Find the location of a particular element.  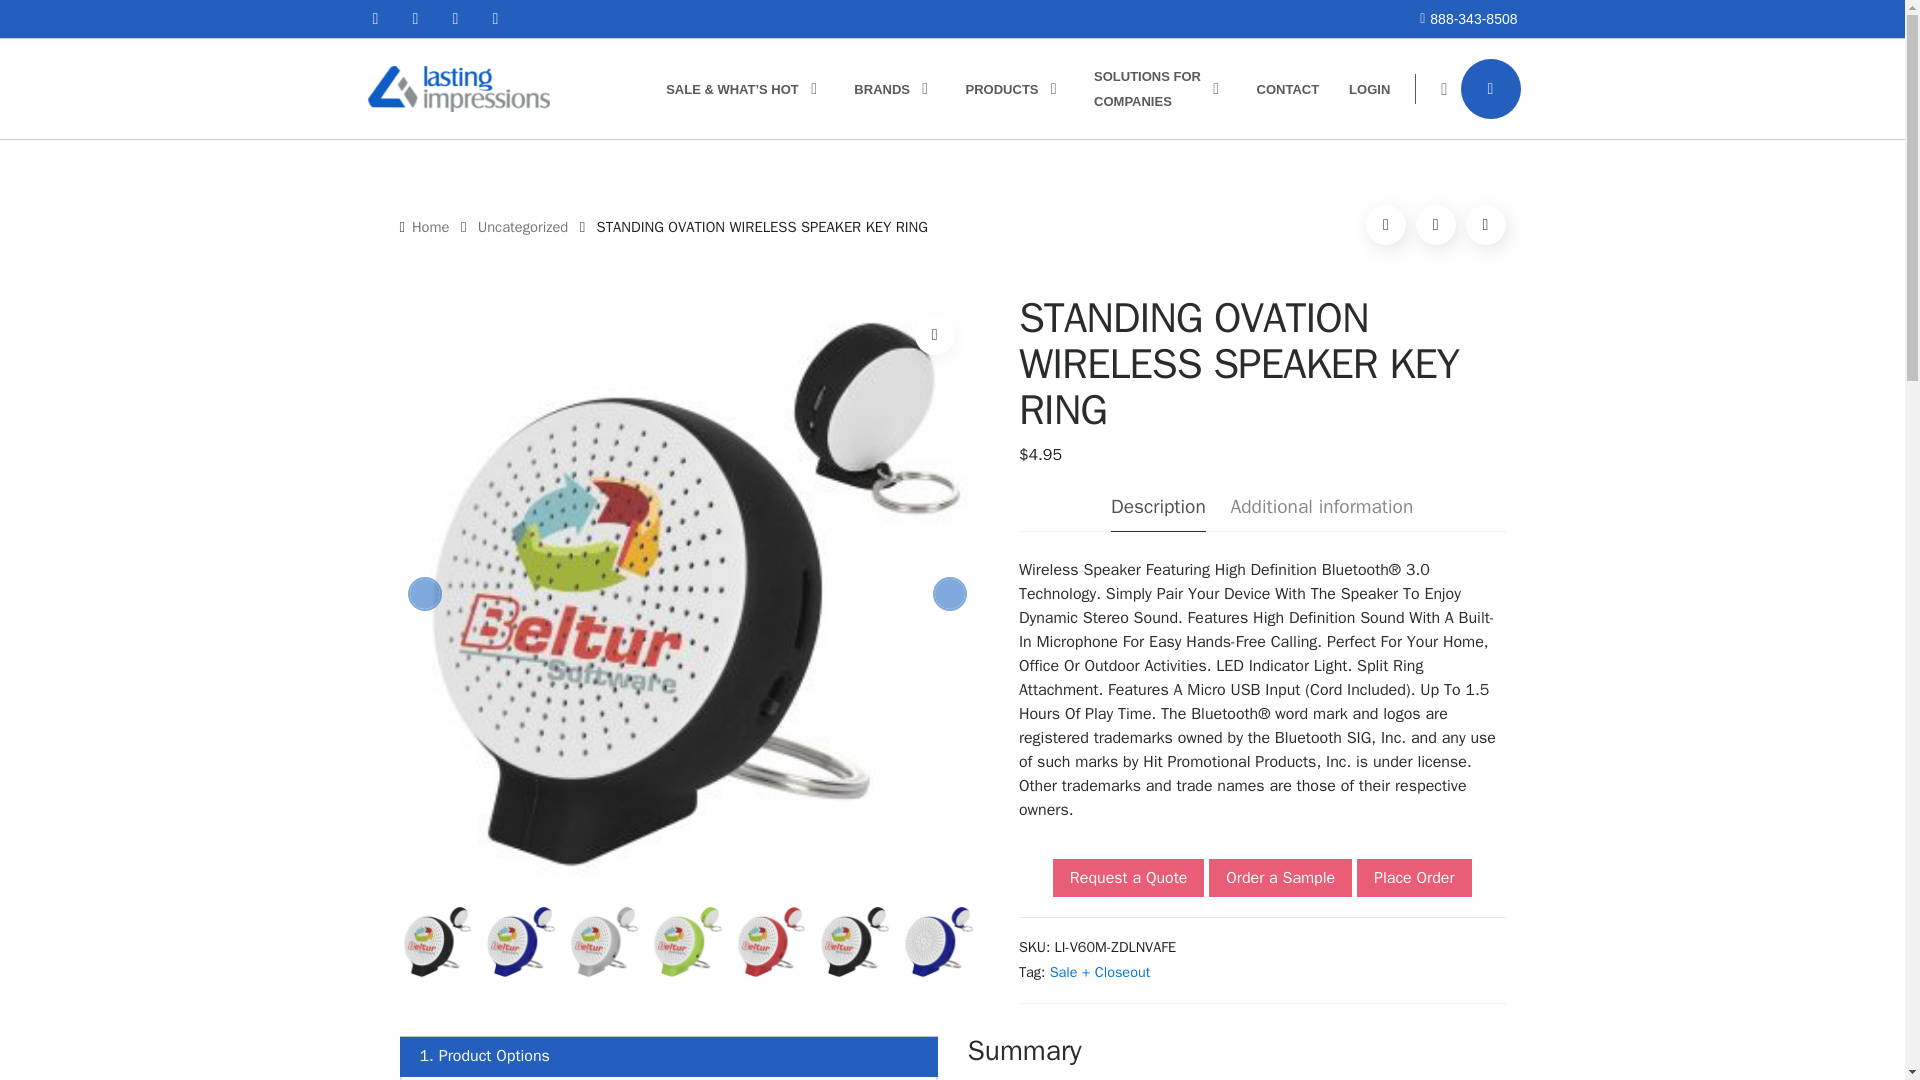

888-343-8508 is located at coordinates (1473, 18).